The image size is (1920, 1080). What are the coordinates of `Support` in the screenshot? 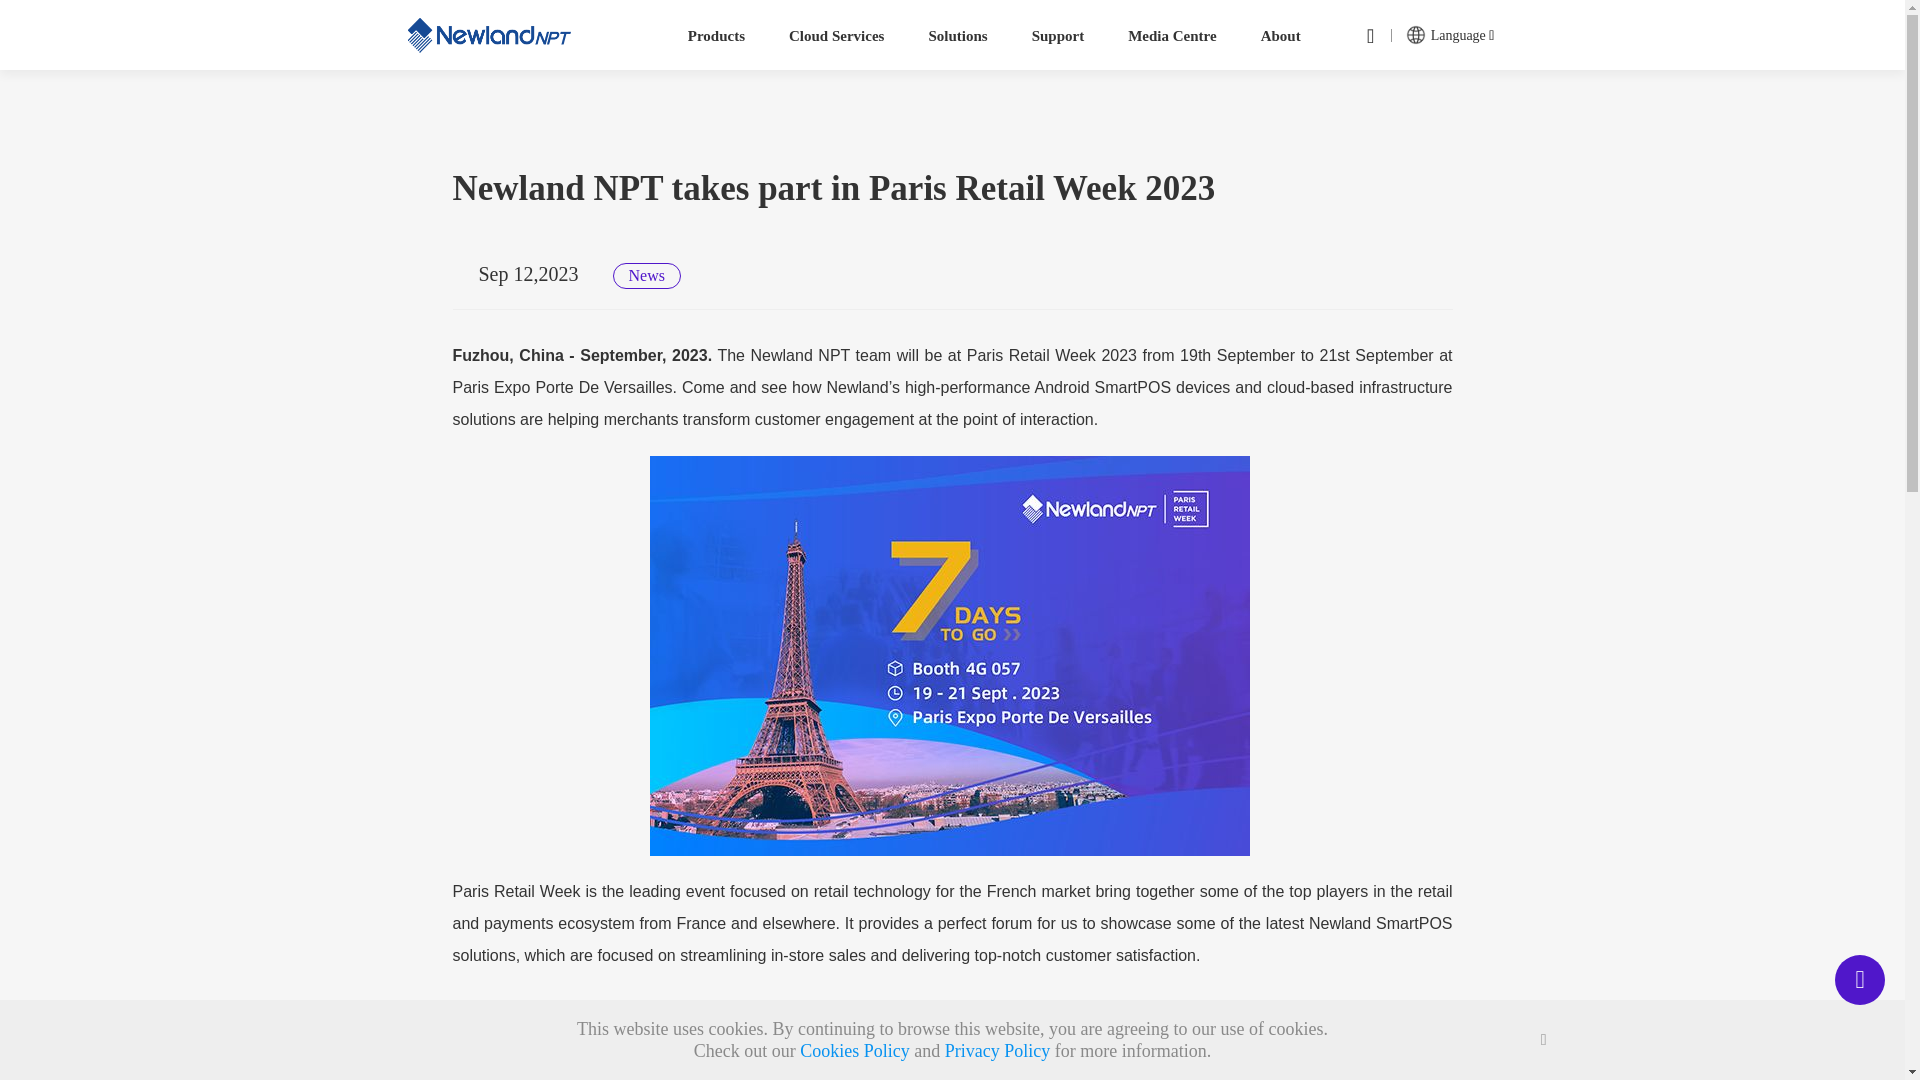 It's located at (1058, 36).